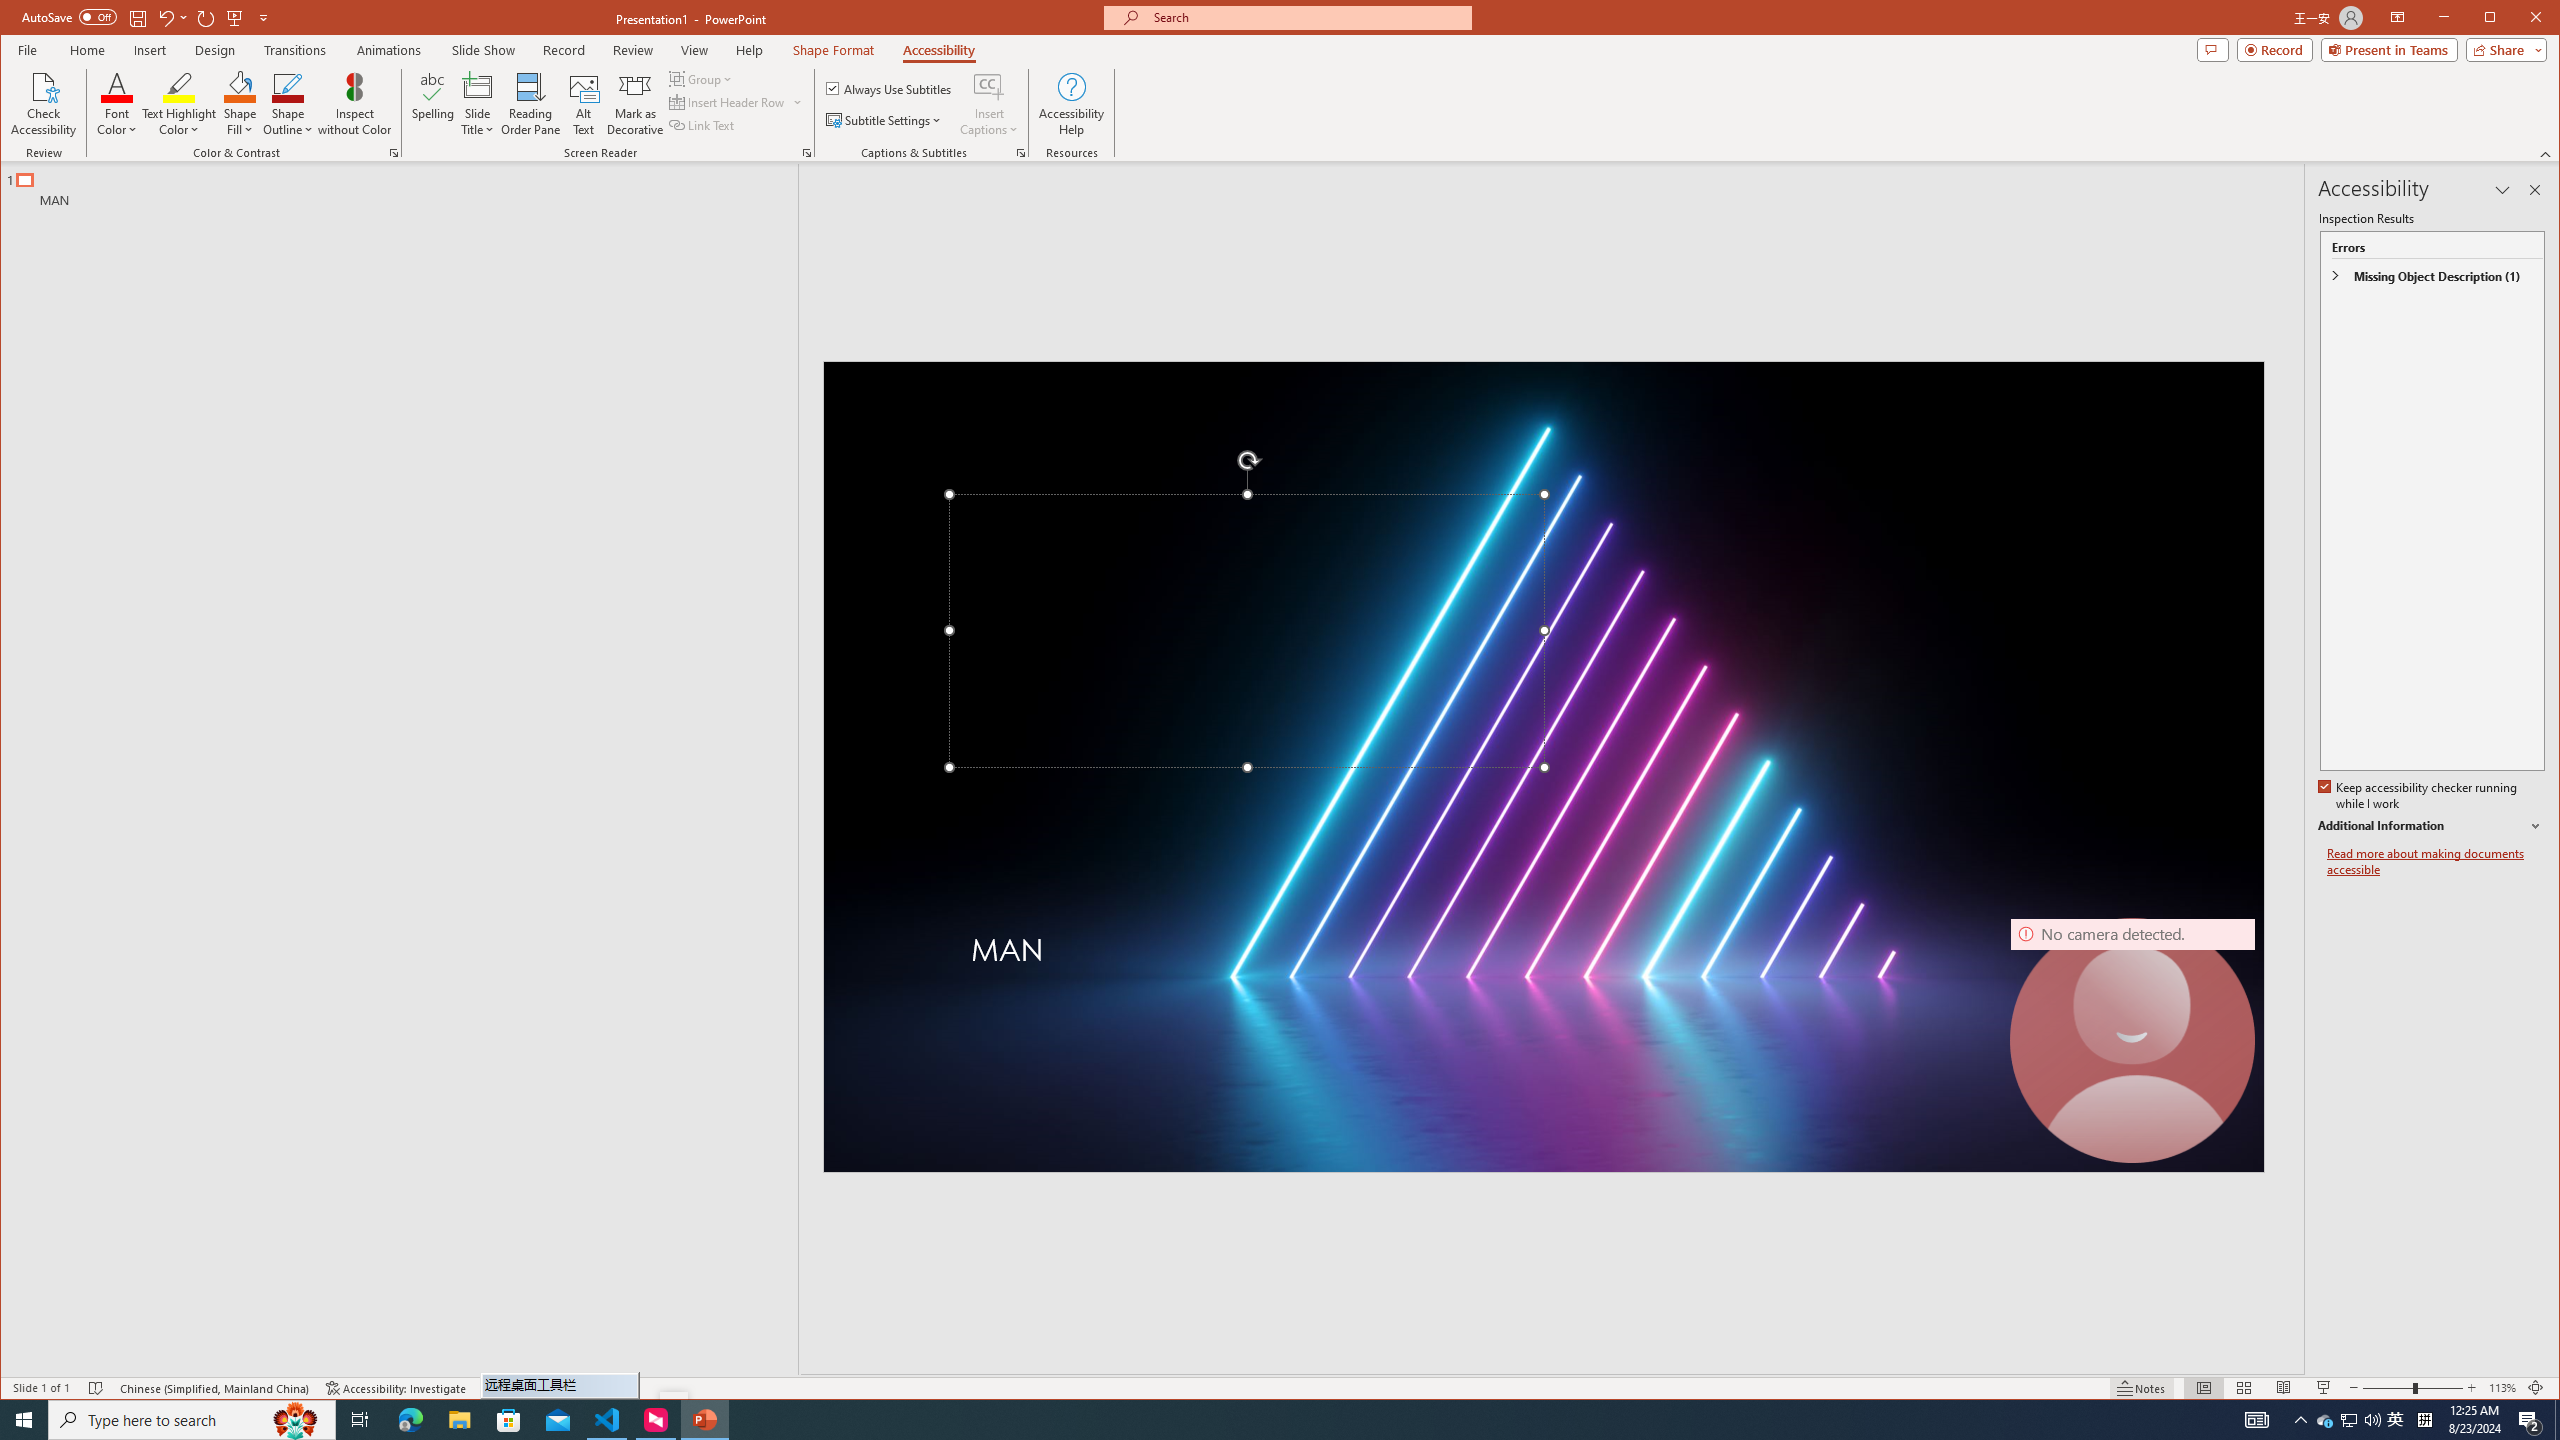  What do you see at coordinates (884, 120) in the screenshot?
I see `Subtitle Settings` at bounding box center [884, 120].